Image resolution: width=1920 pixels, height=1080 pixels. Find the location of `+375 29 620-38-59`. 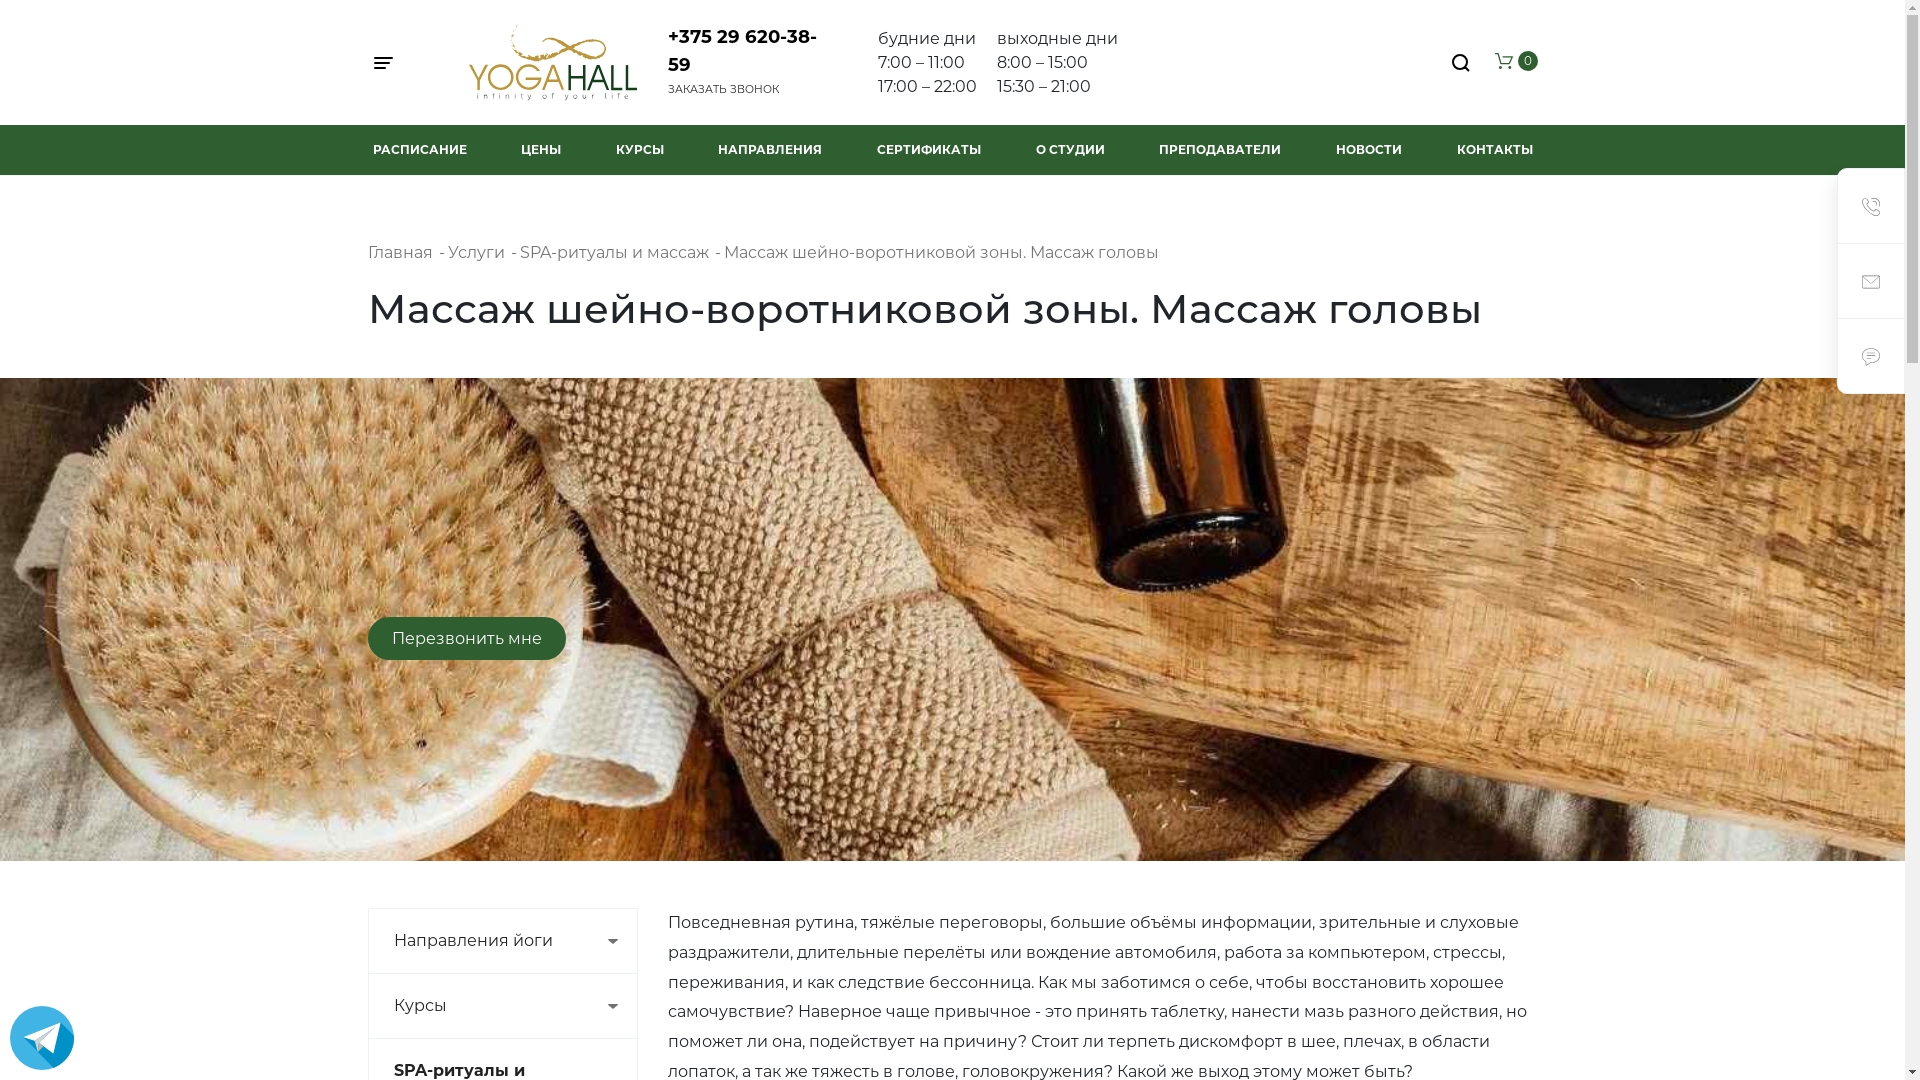

+375 29 620-38-59 is located at coordinates (742, 50).